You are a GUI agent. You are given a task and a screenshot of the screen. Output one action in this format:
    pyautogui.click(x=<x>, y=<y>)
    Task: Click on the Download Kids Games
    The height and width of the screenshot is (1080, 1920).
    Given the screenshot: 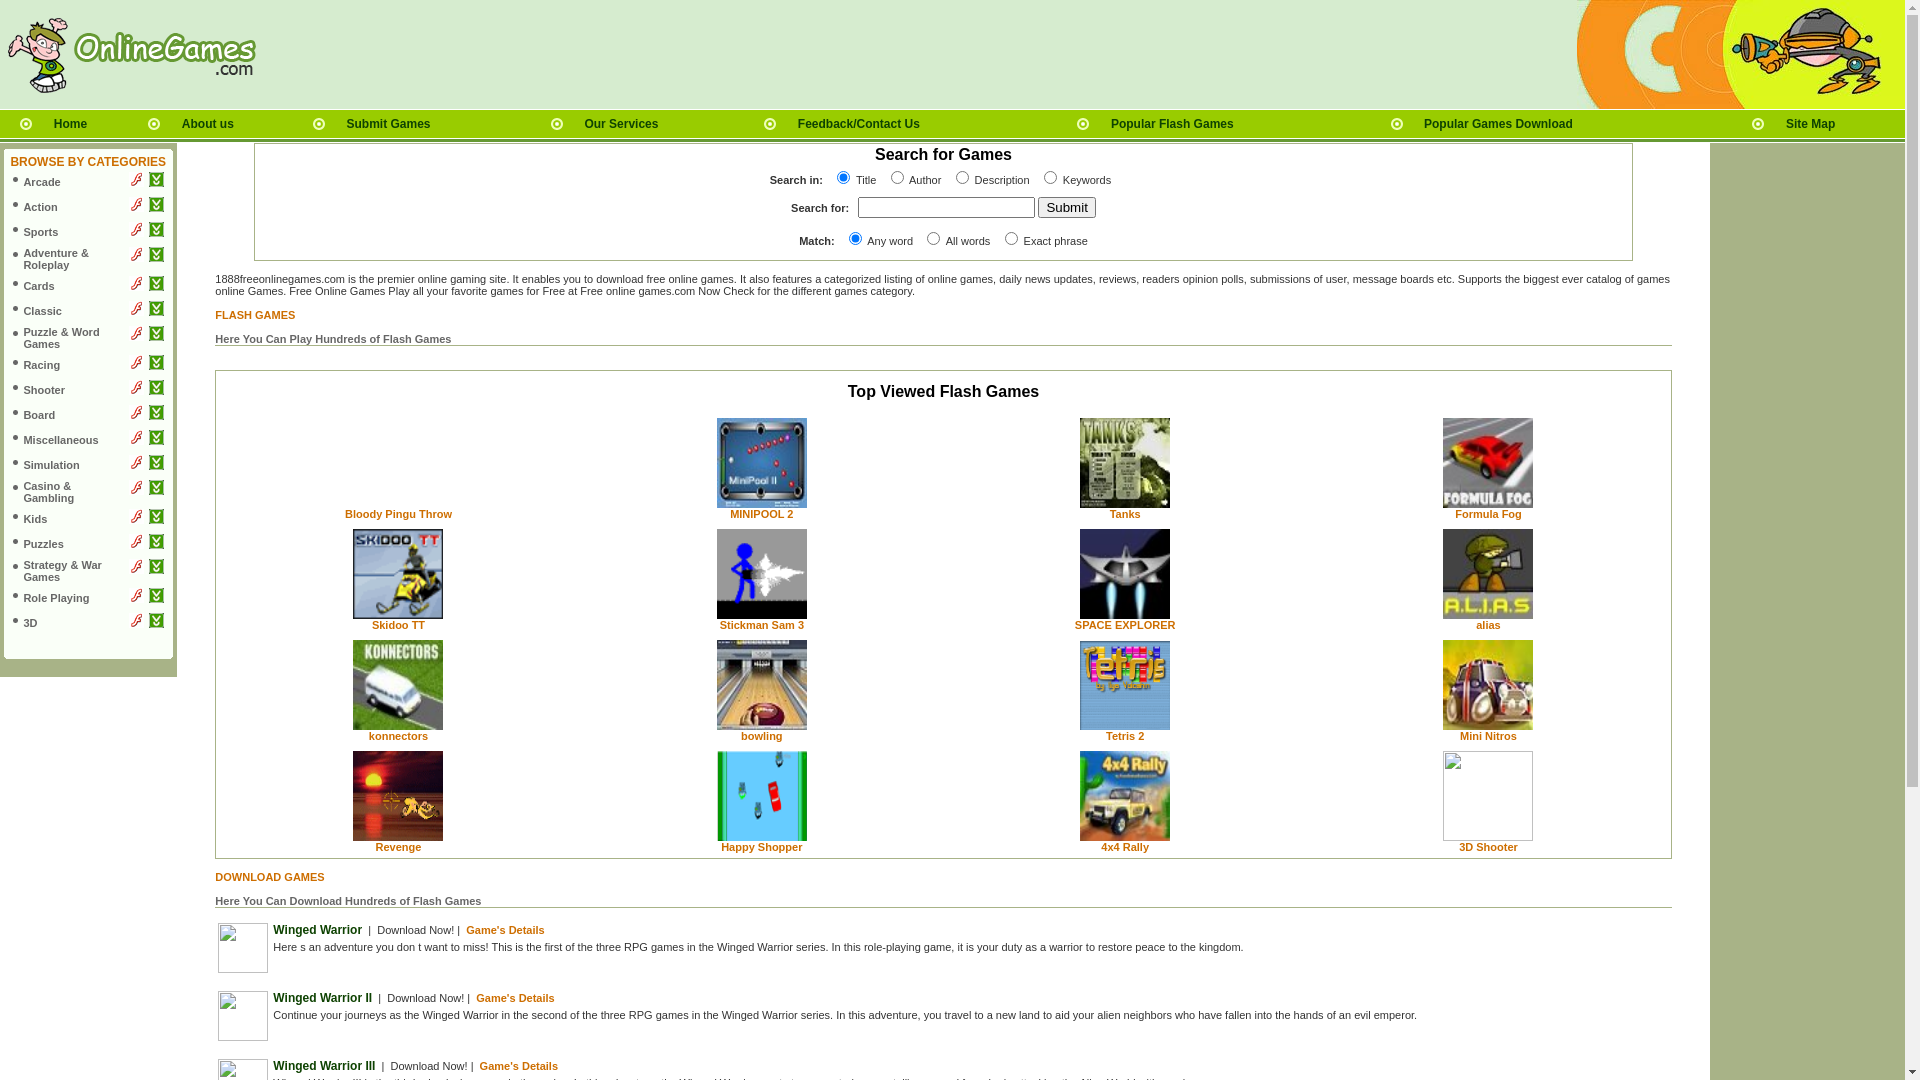 What is the action you would take?
    pyautogui.click(x=156, y=520)
    